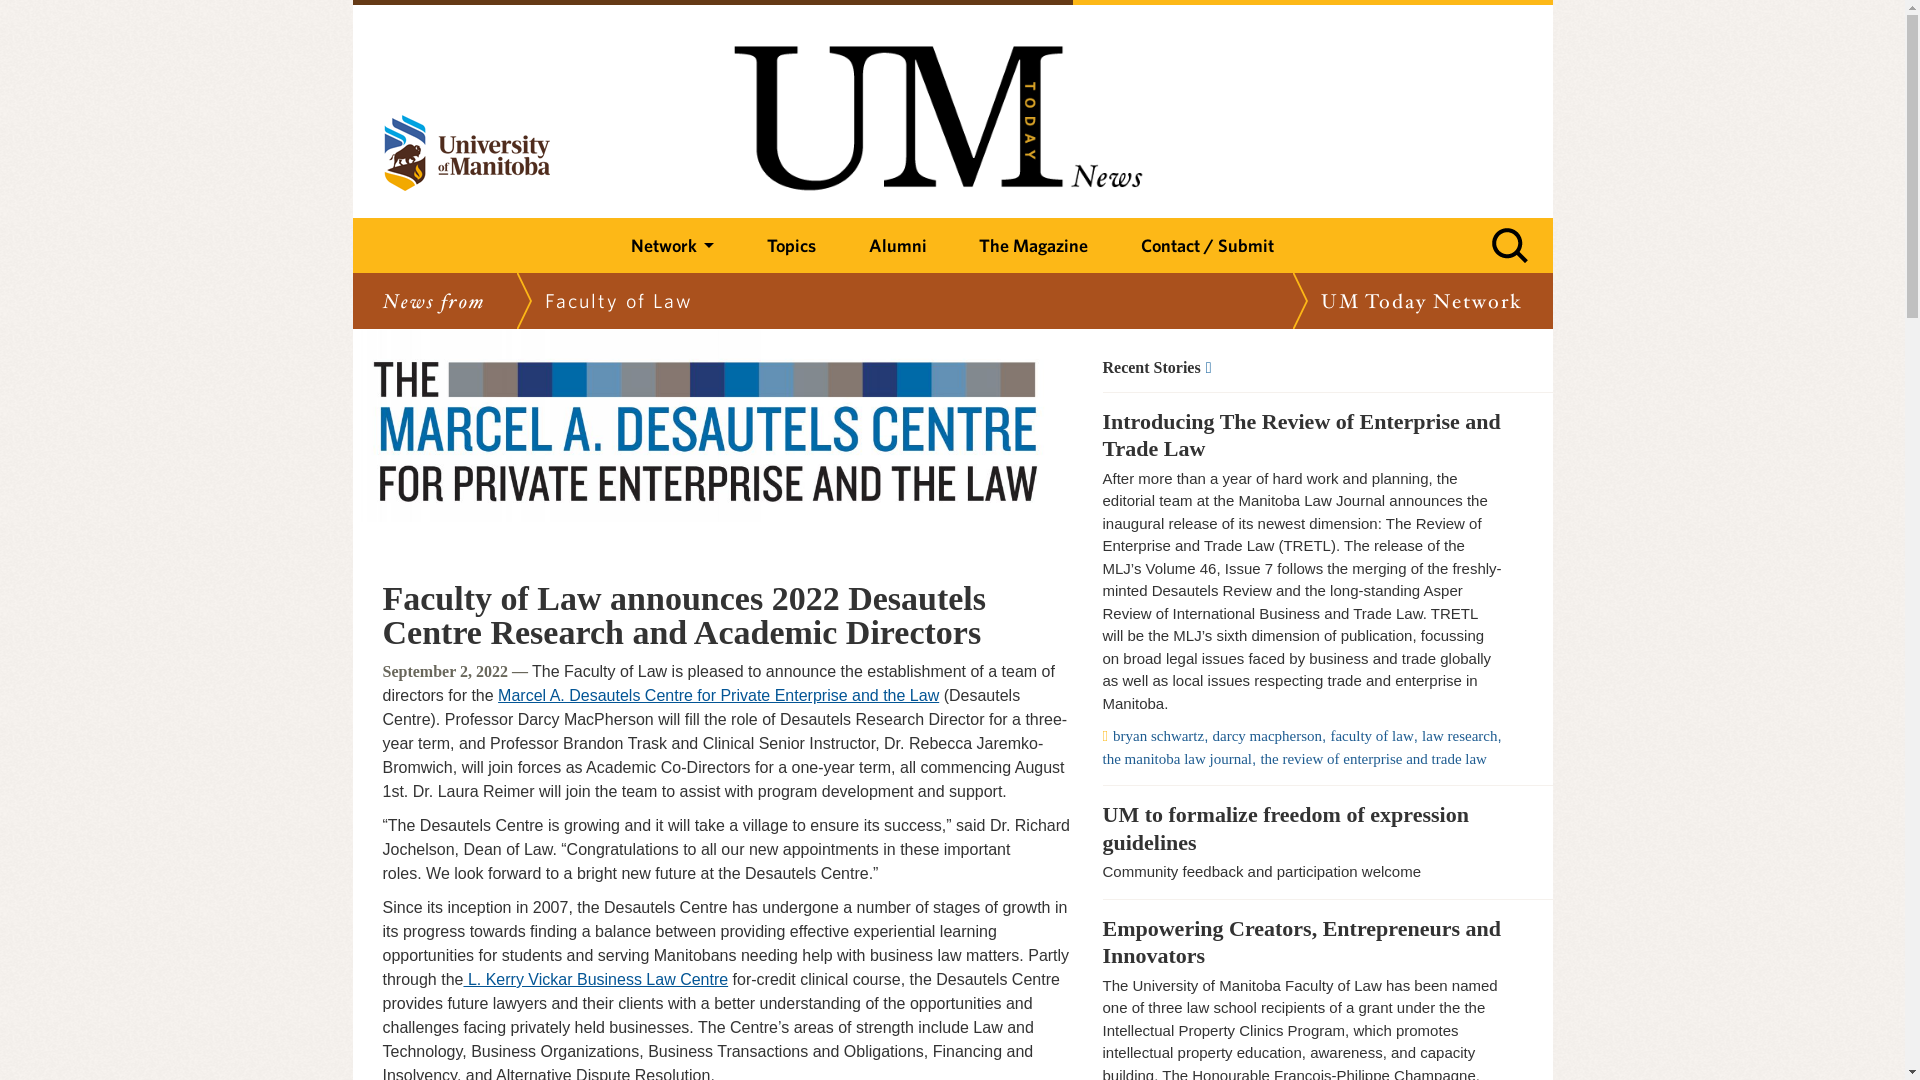  Describe the element at coordinates (1302, 942) in the screenshot. I see `Empowering Creators, Entrepreneurs and Innovators` at that location.